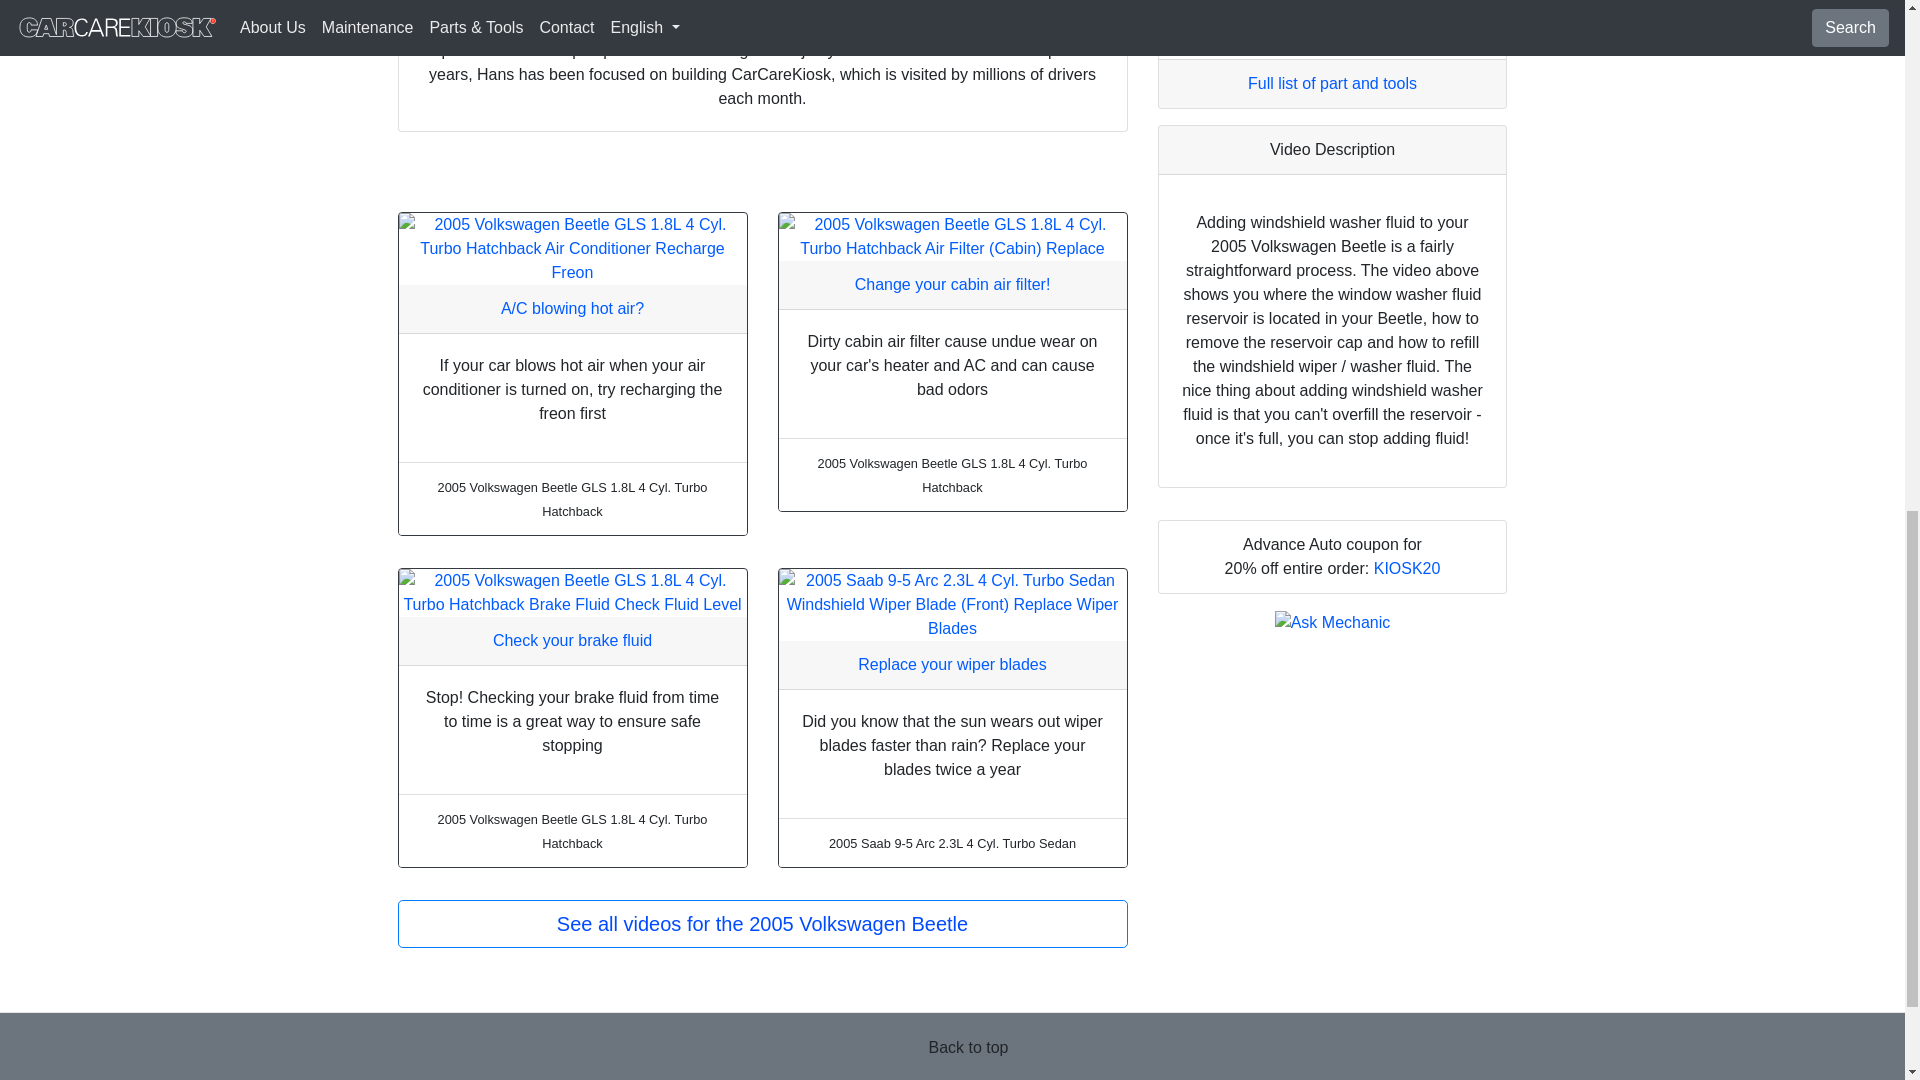  Describe the element at coordinates (515, 5) in the screenshot. I see `Hans Angermeier` at that location.